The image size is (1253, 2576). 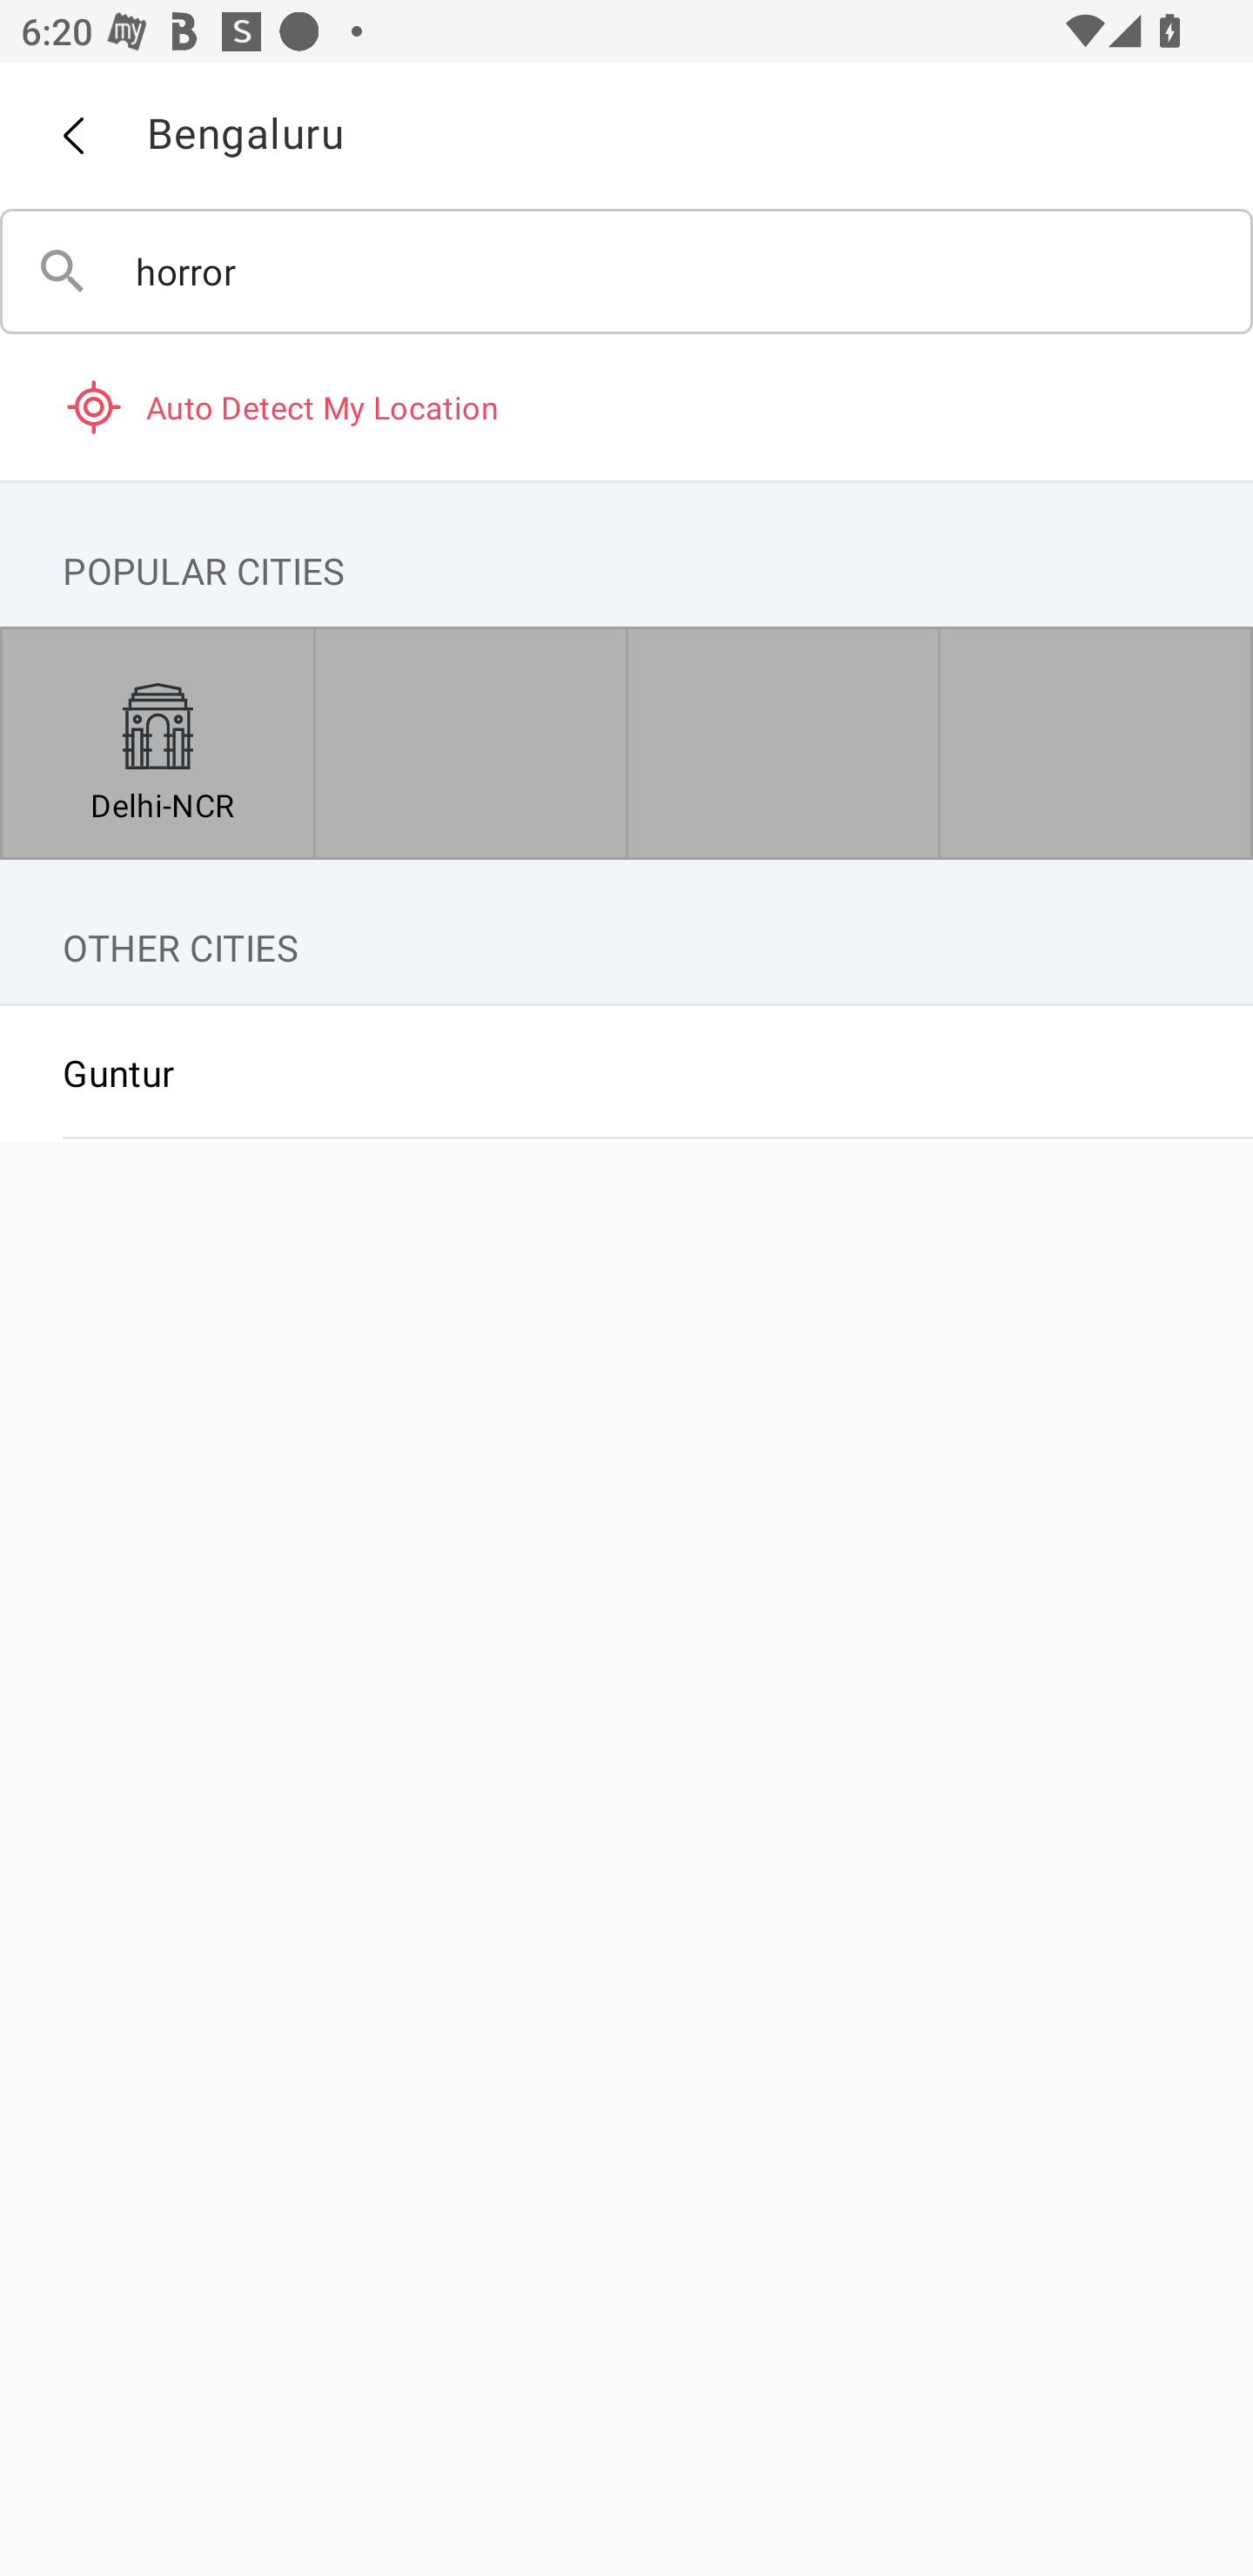 What do you see at coordinates (626, 406) in the screenshot?
I see `Auto Detect My Location` at bounding box center [626, 406].